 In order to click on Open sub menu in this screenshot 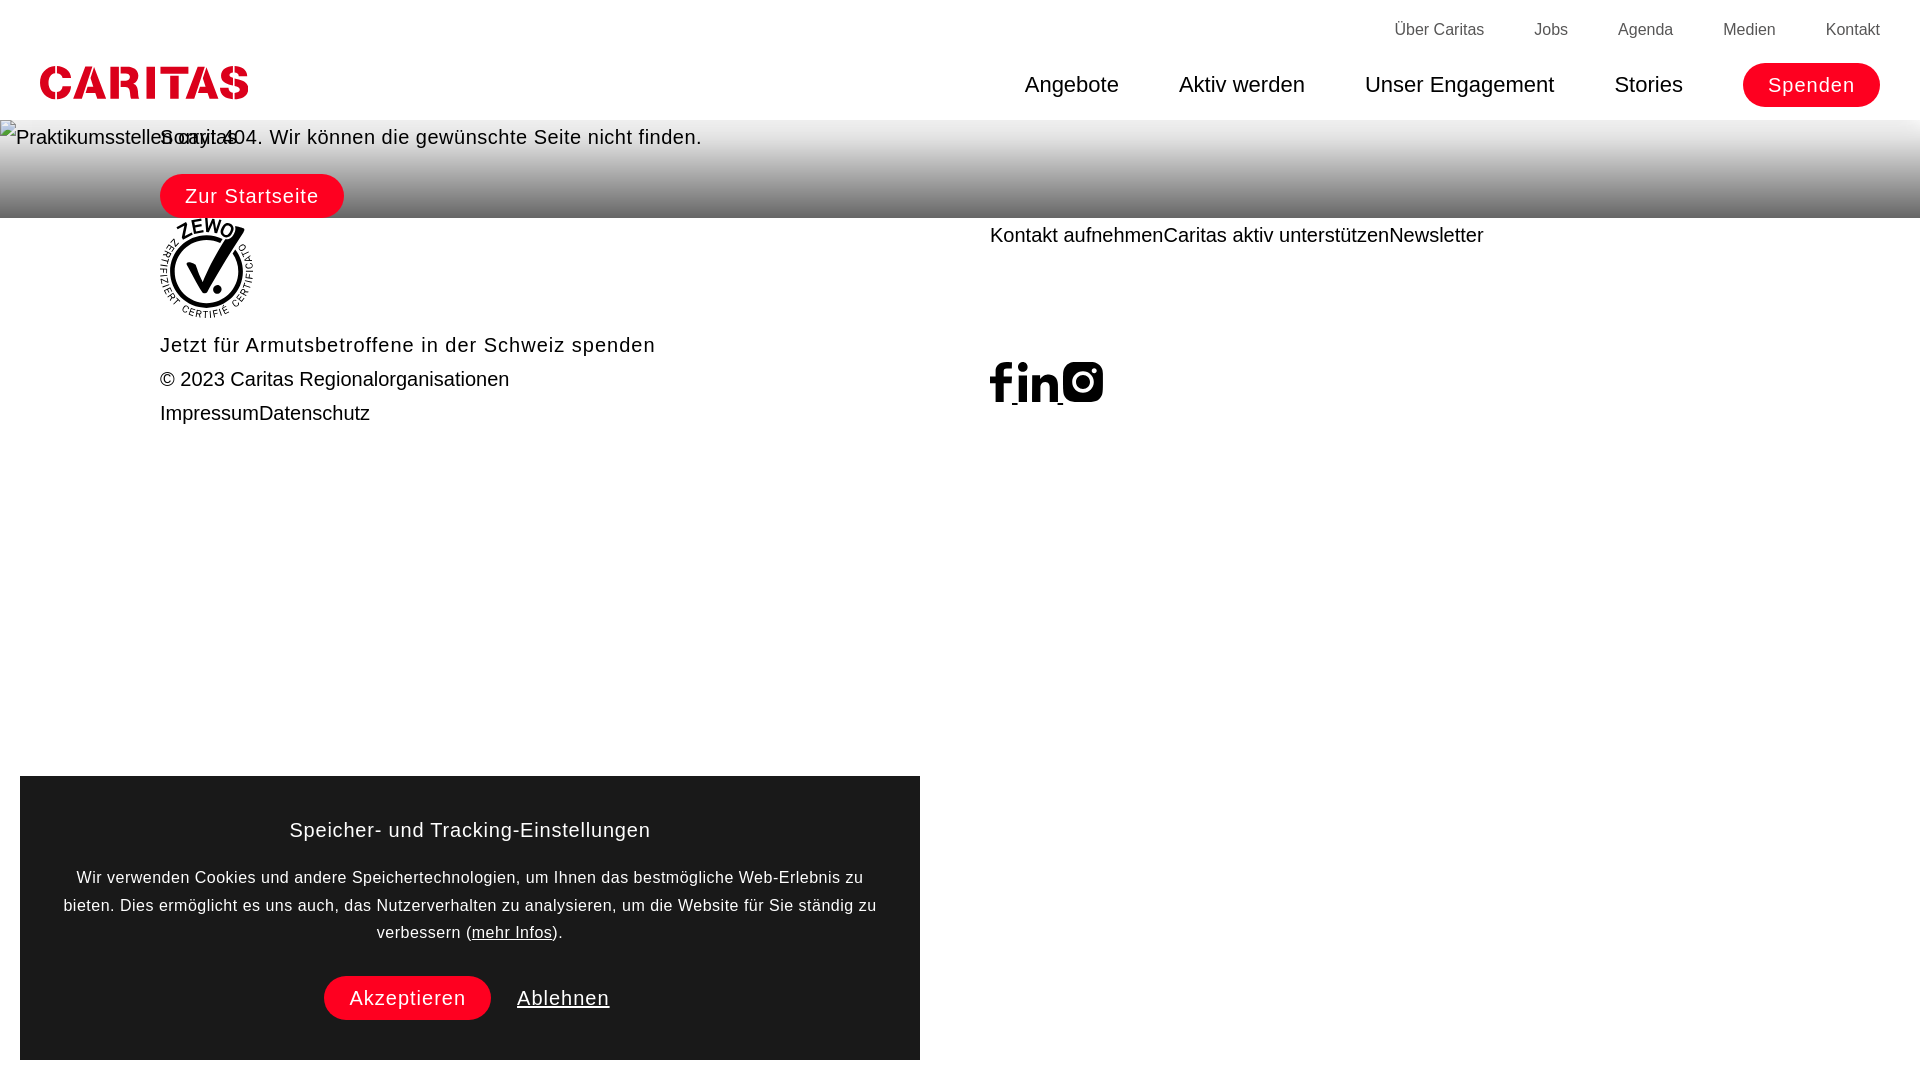, I will do `click(25, 25)`.